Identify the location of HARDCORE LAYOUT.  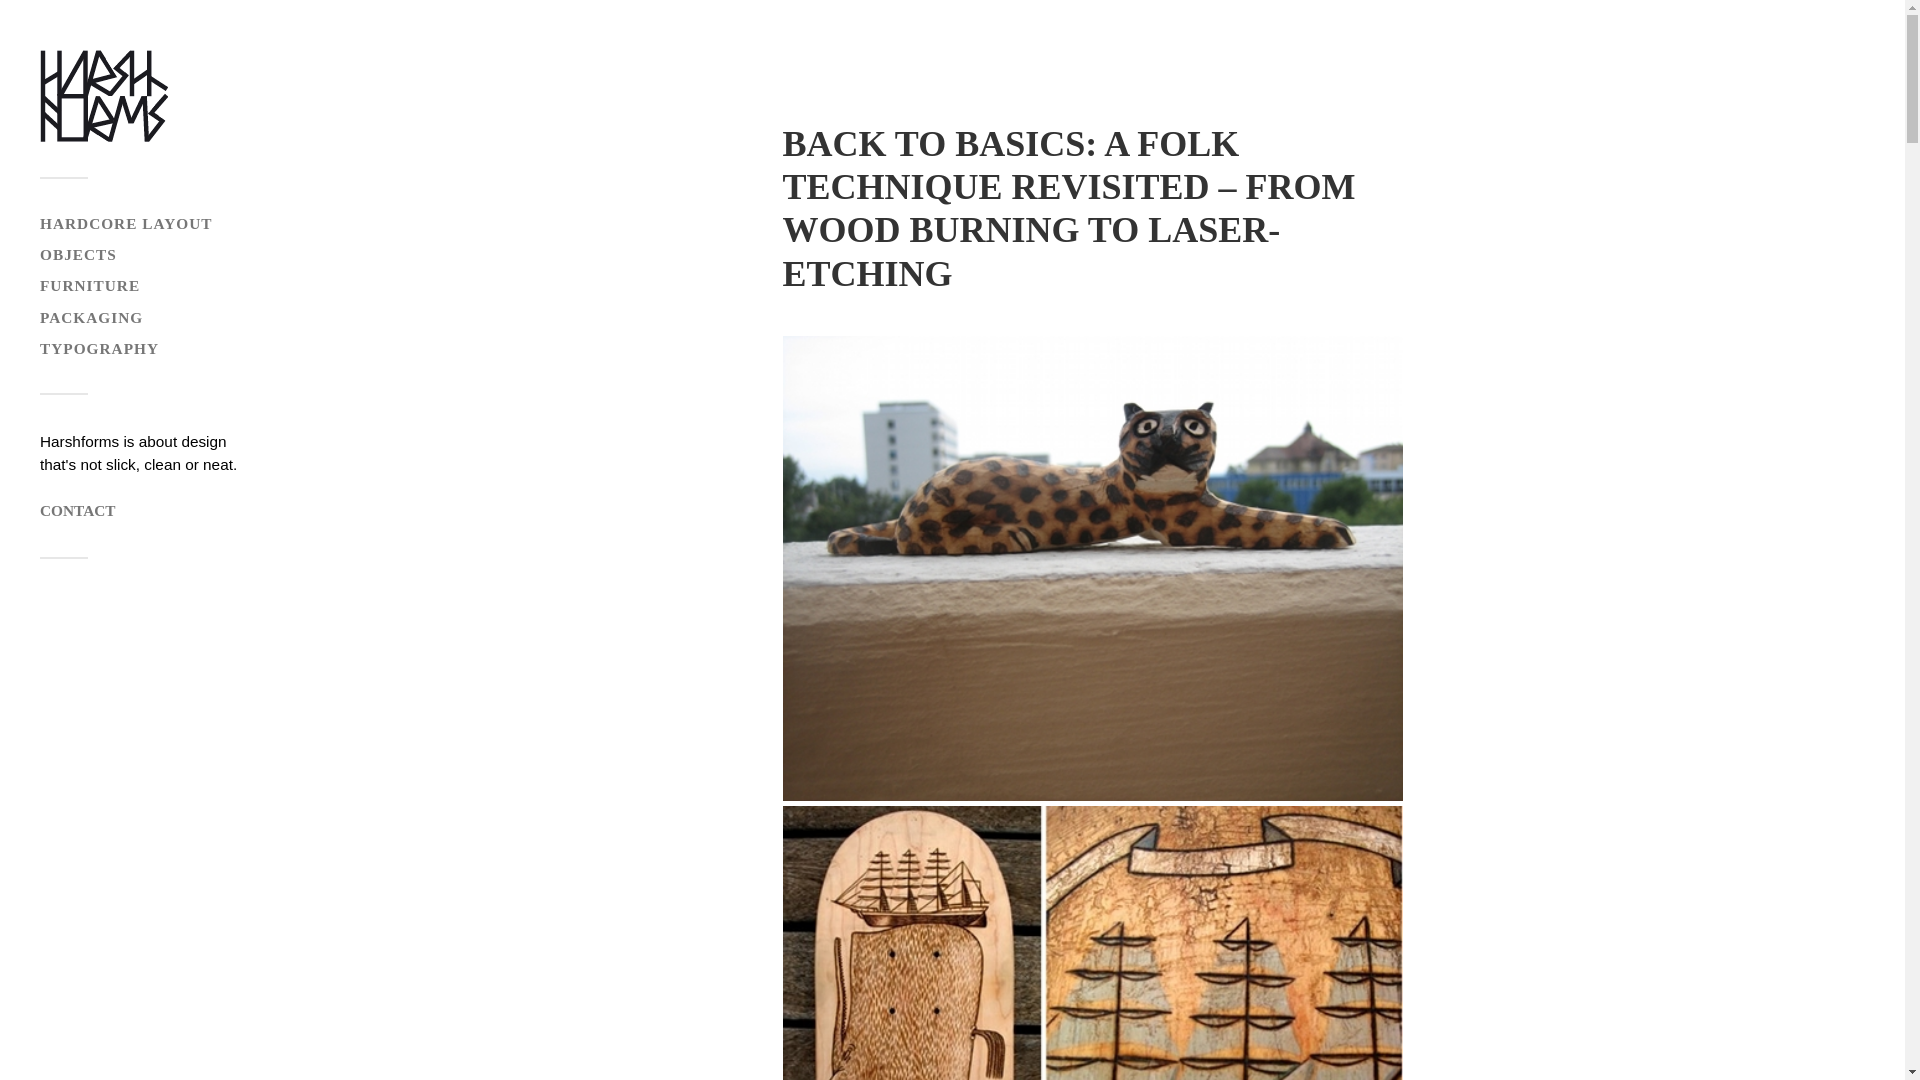
(126, 223).